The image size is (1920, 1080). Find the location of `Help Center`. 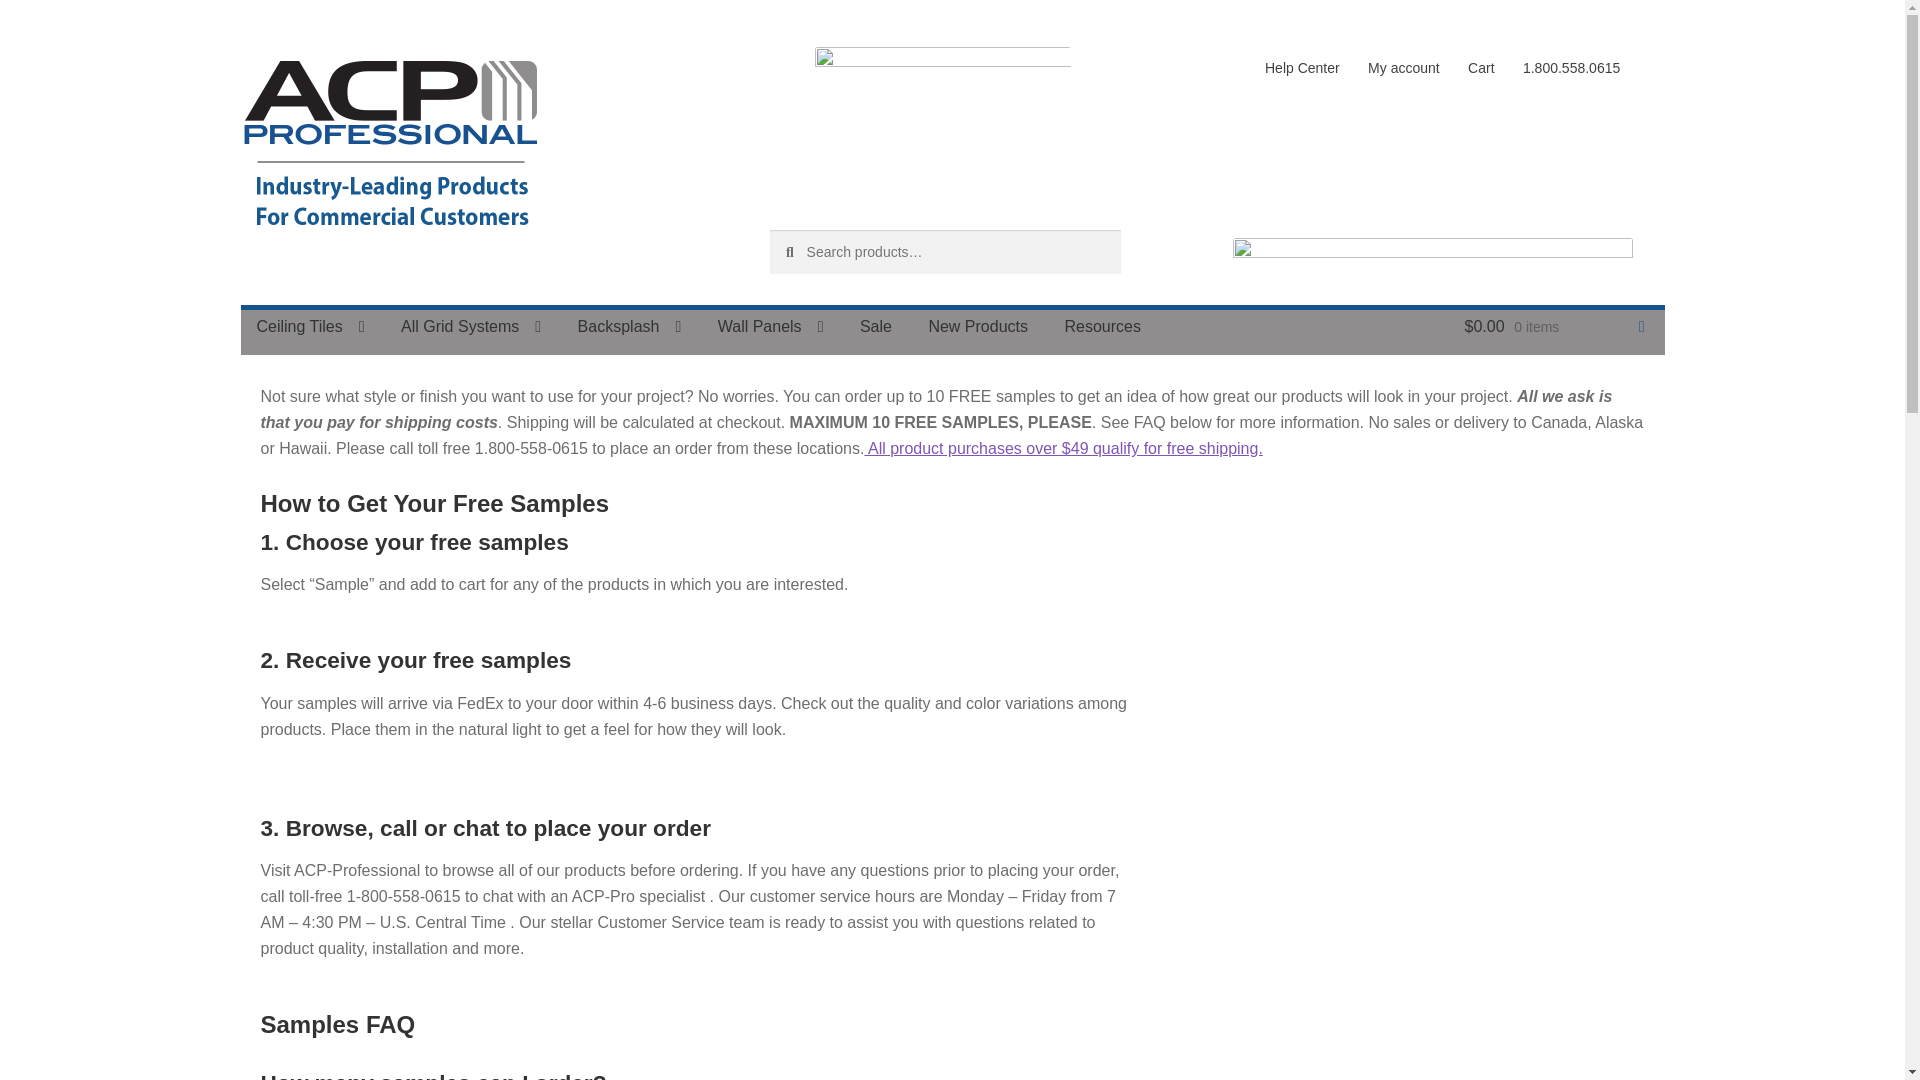

Help Center is located at coordinates (1302, 68).